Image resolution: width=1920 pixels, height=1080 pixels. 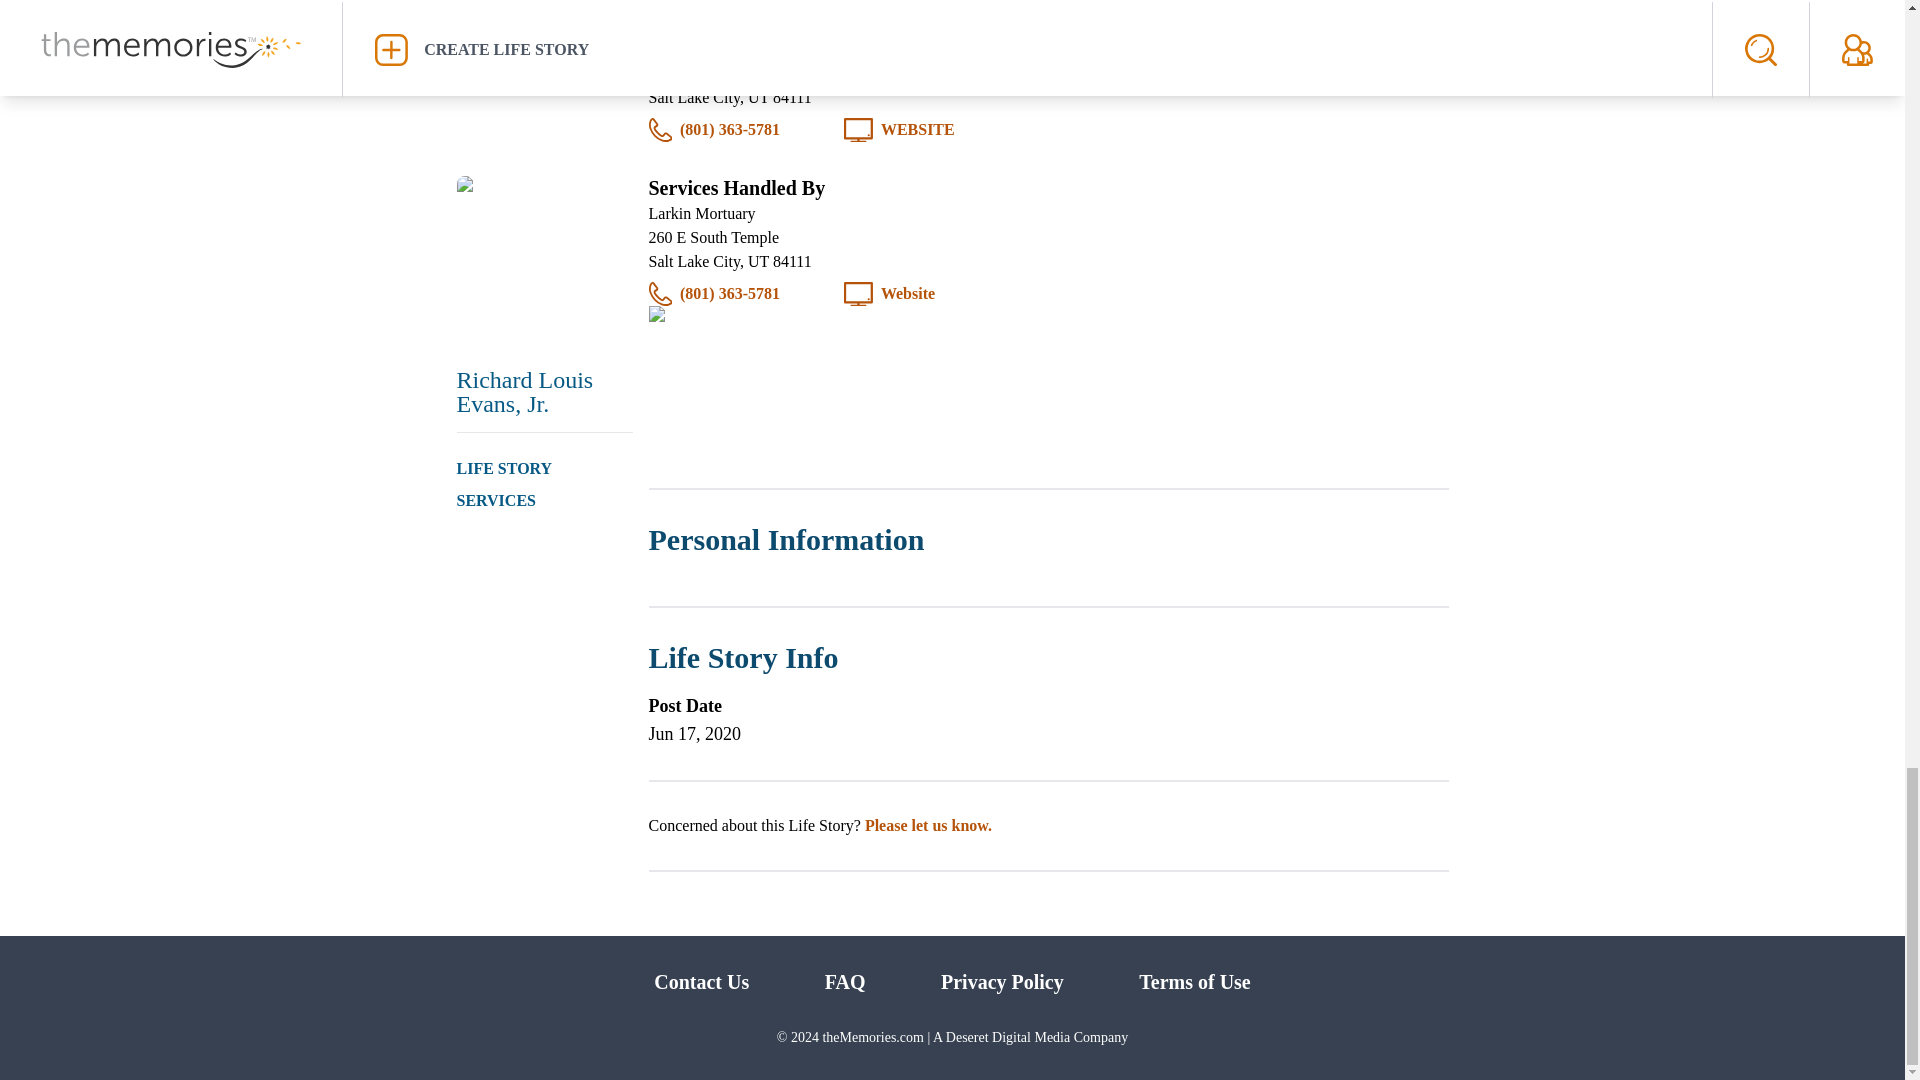 I want to click on FAQ, so click(x=845, y=981).